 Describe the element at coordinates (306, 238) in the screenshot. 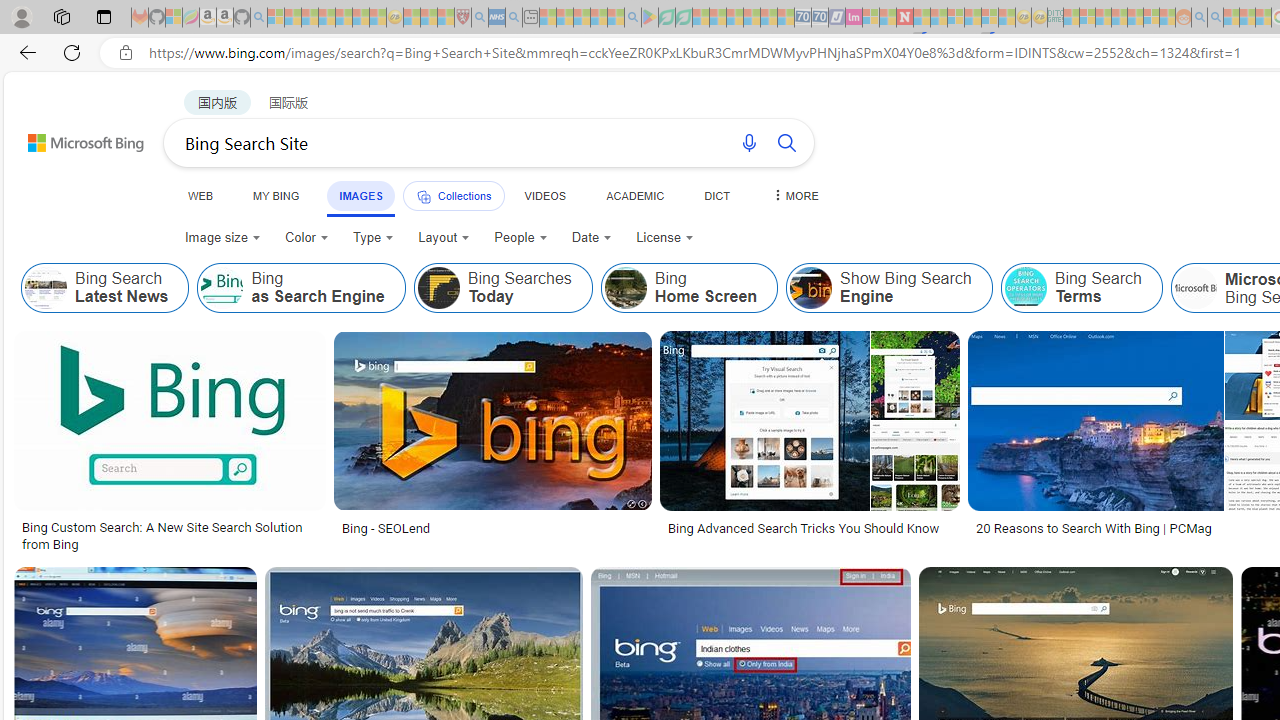

I see `Color` at that location.